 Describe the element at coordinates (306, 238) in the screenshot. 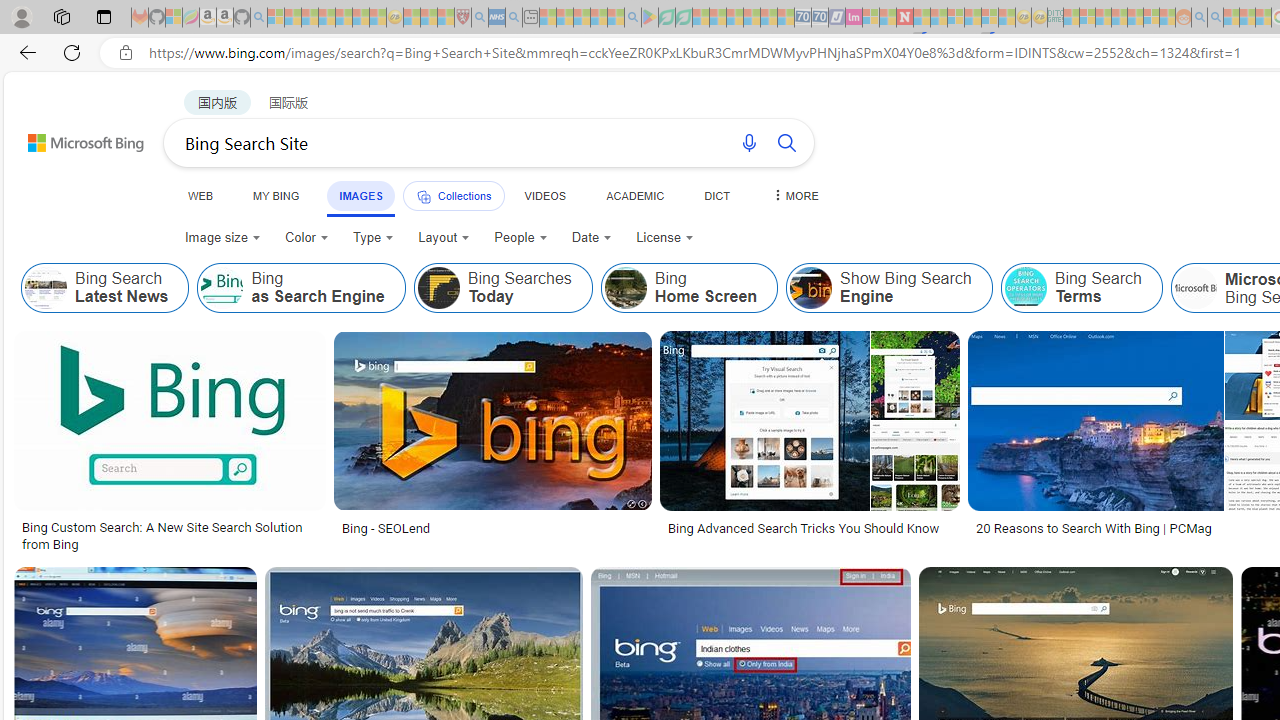

I see `Color` at that location.